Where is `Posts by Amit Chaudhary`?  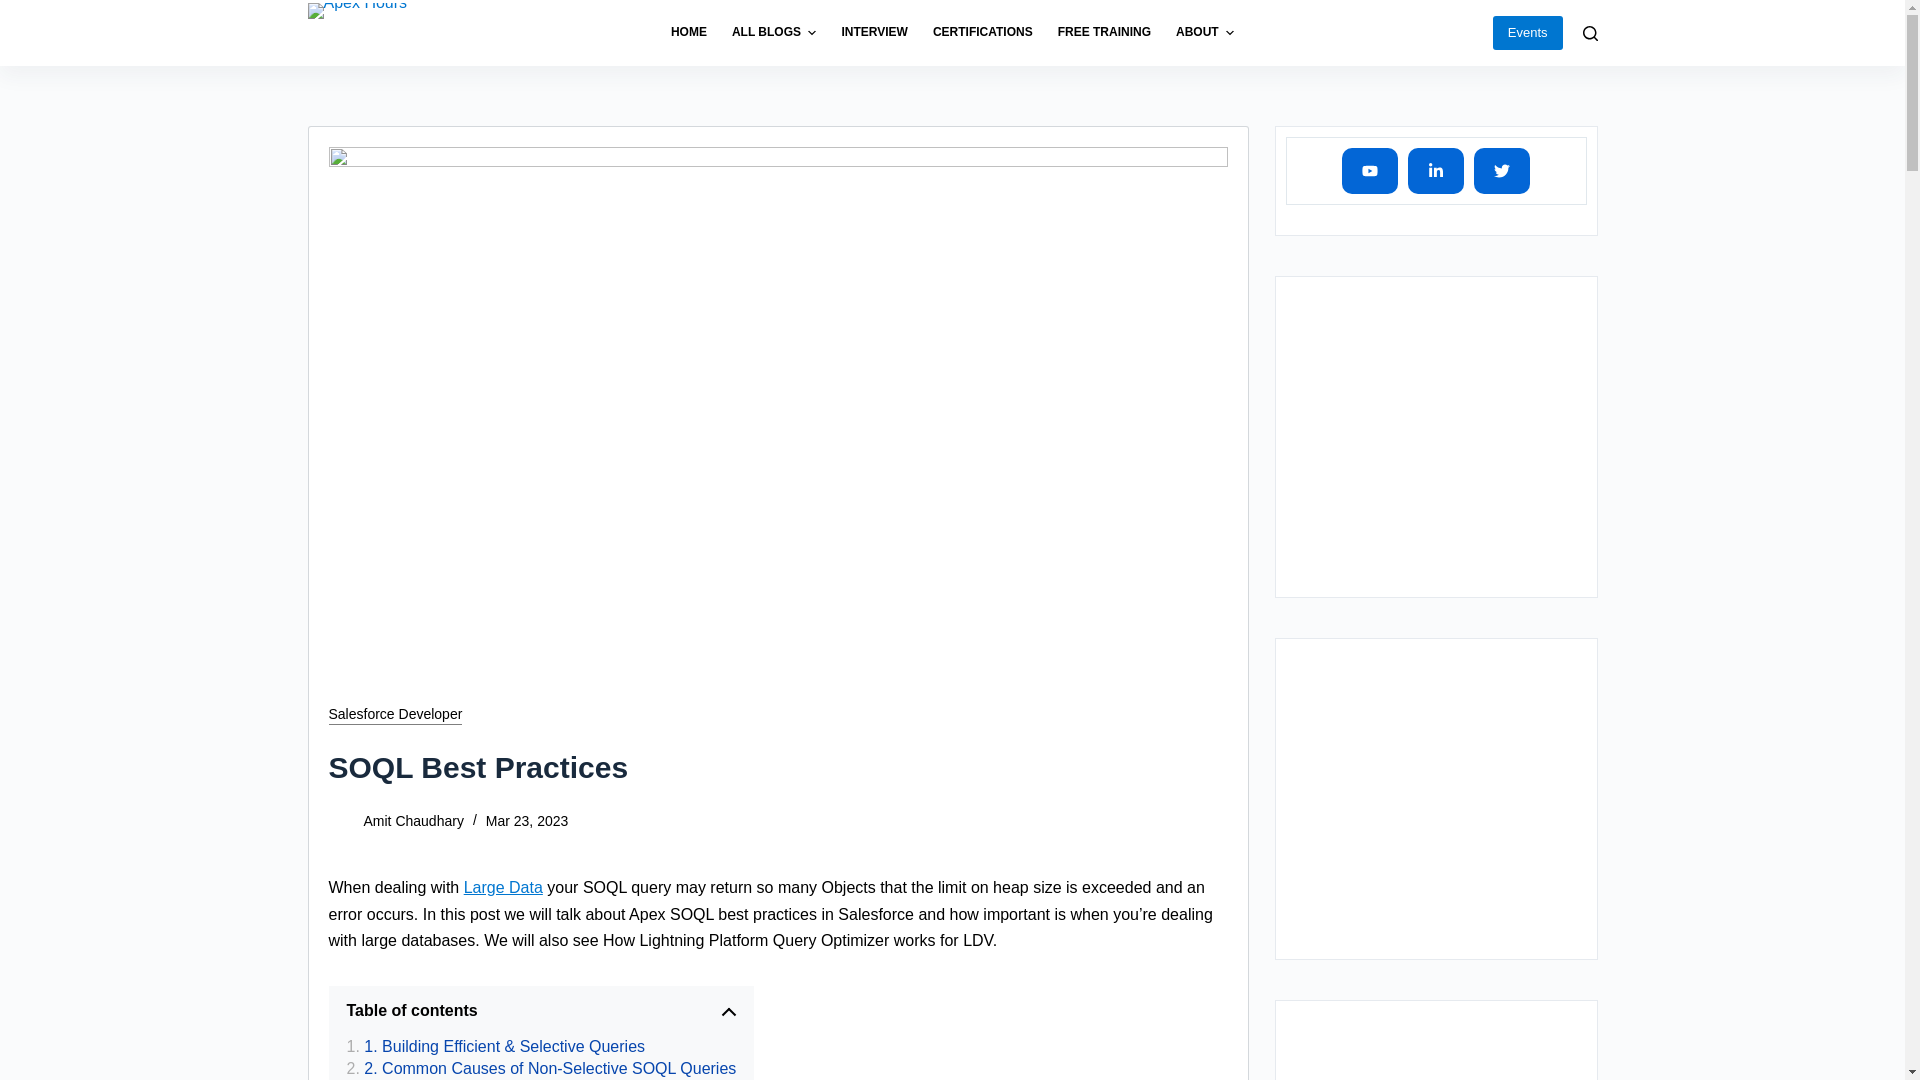 Posts by Amit Chaudhary is located at coordinates (414, 821).